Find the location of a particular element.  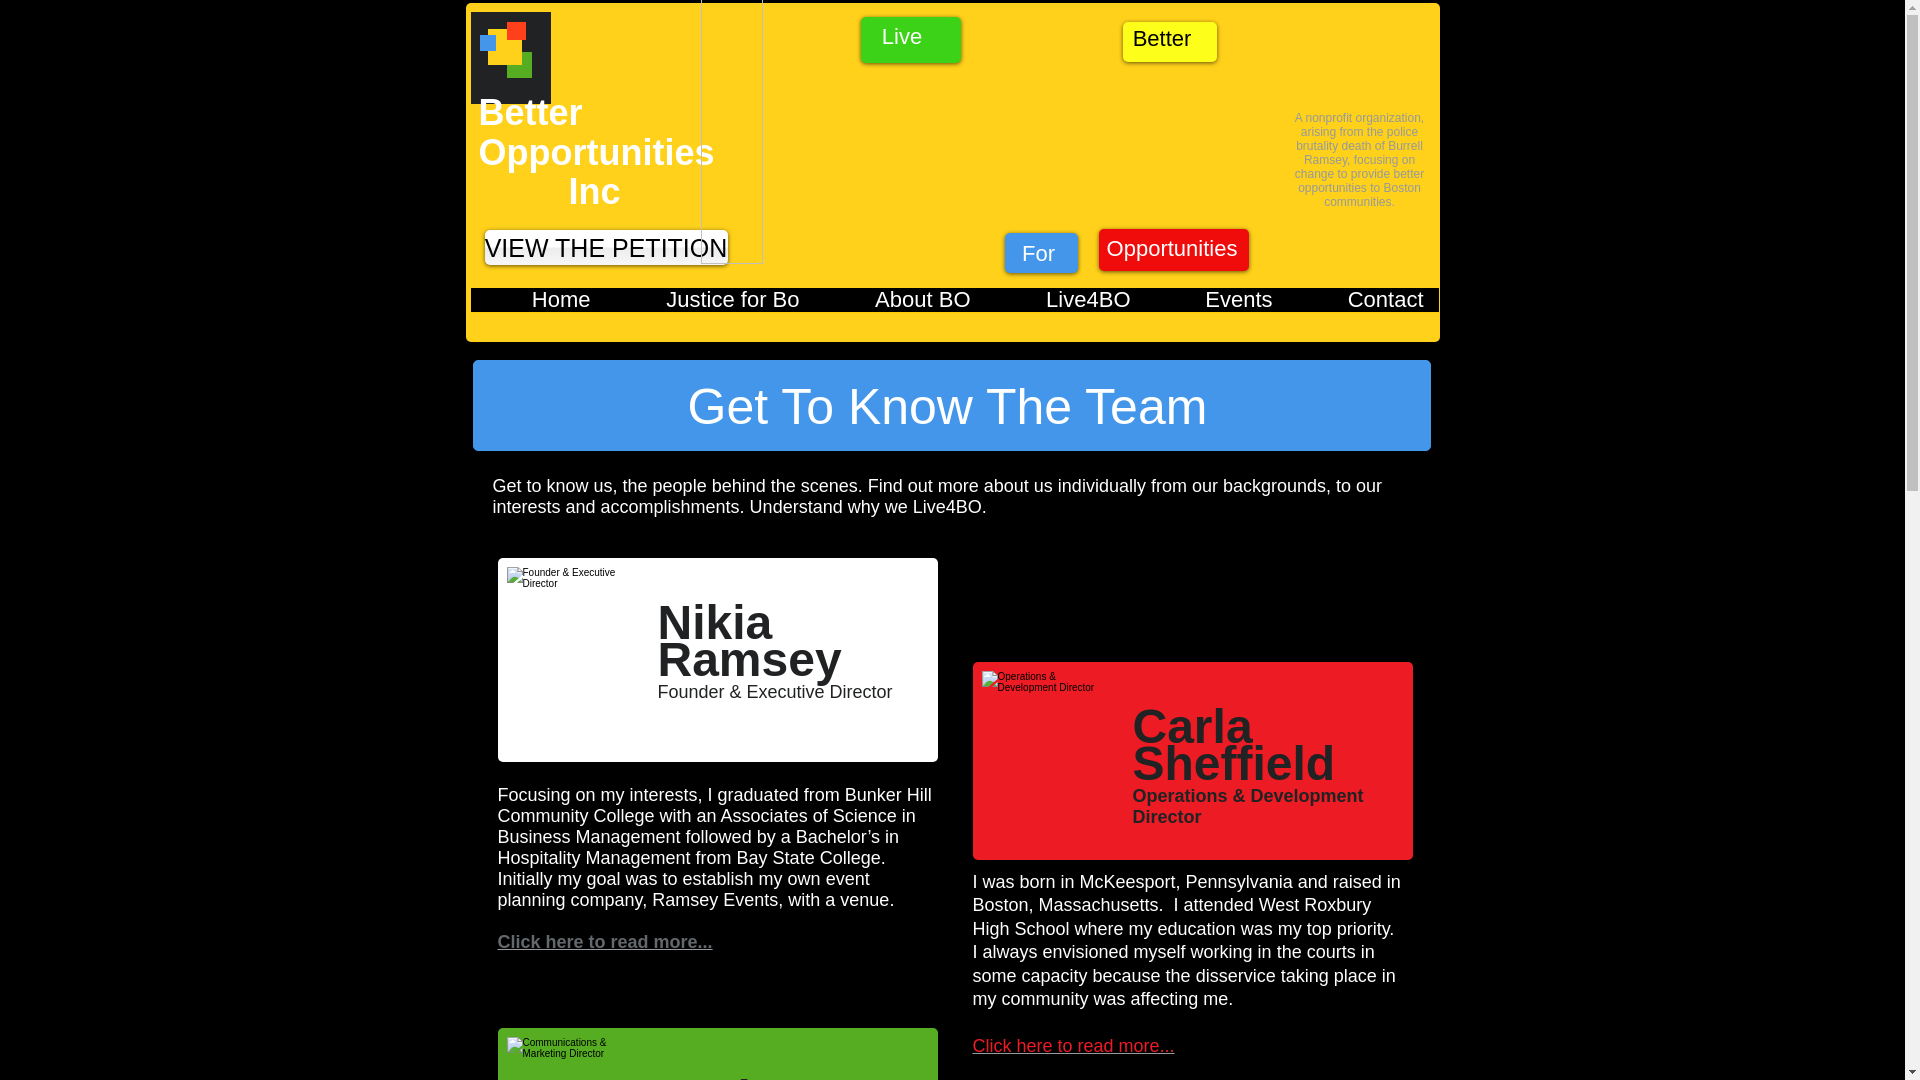

Contact is located at coordinates (1363, 306).